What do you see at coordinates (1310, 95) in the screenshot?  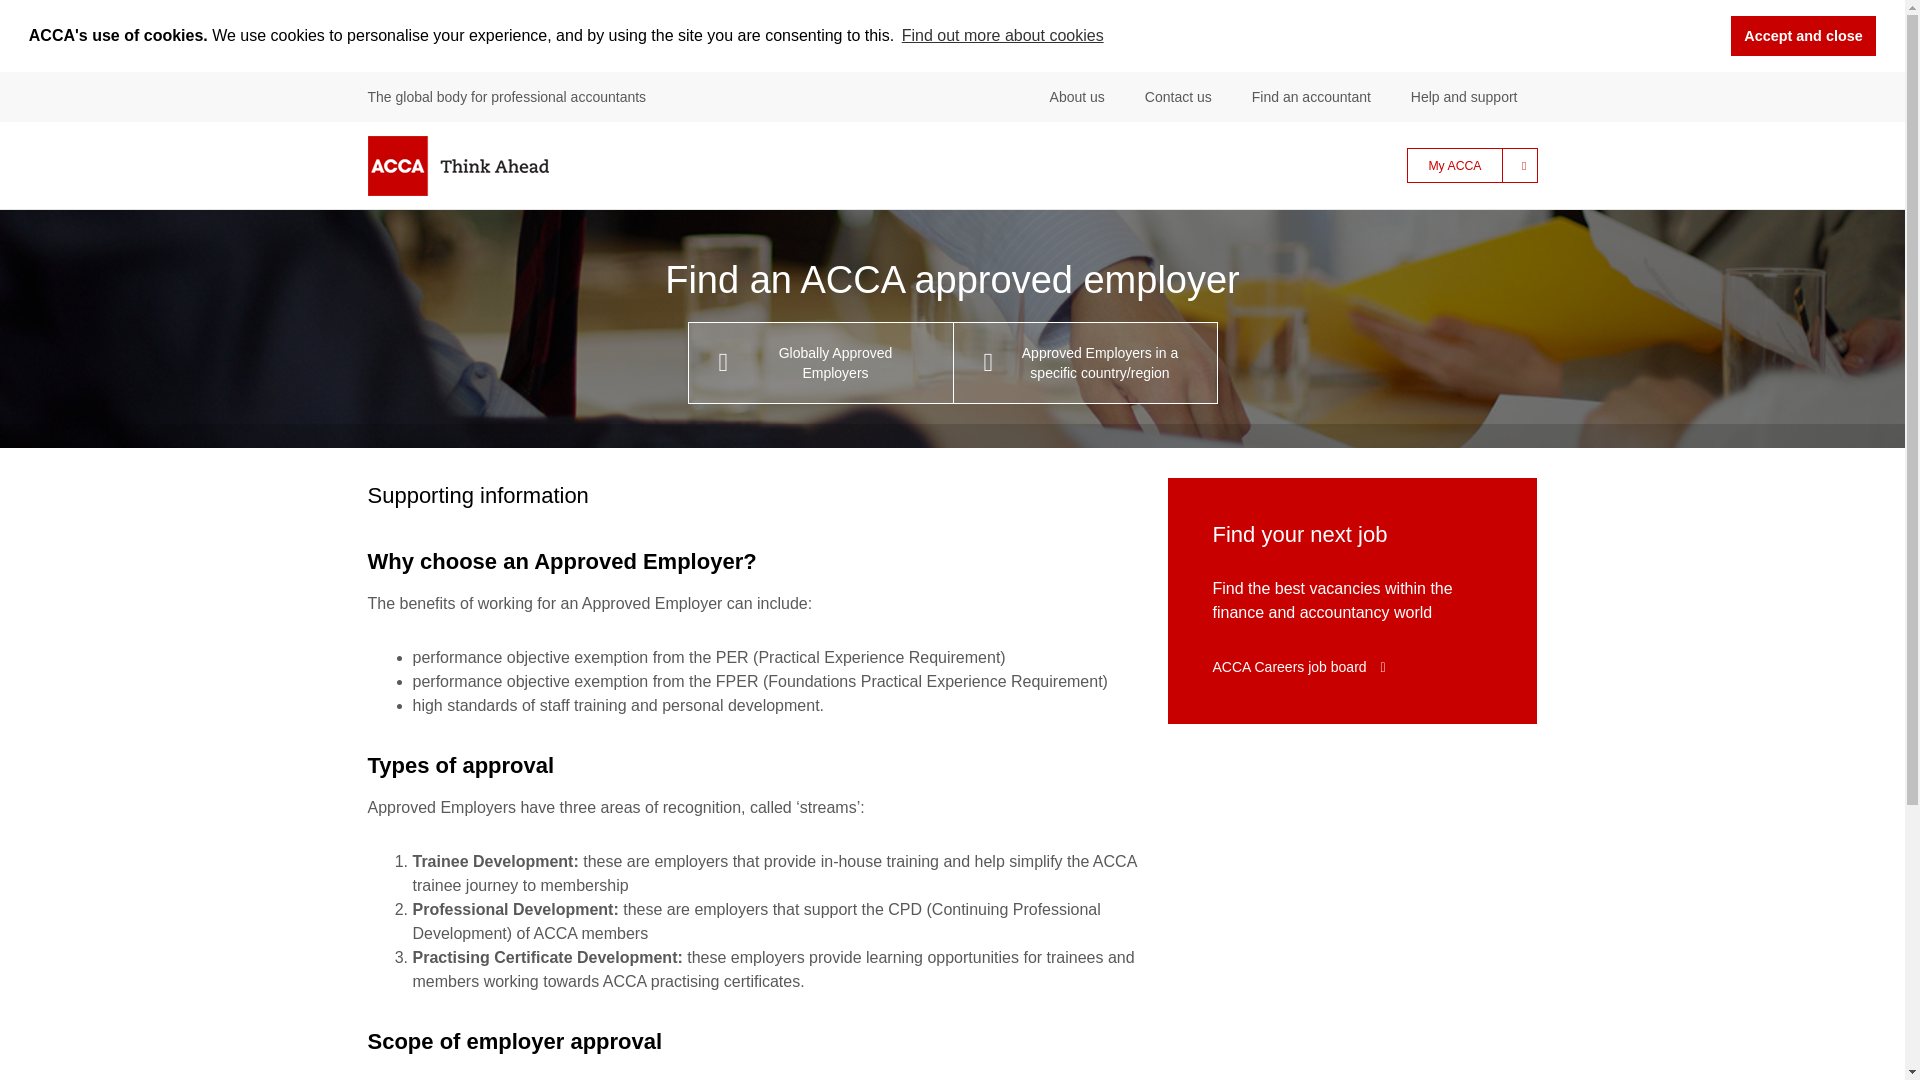 I see `Find an accountant` at bounding box center [1310, 95].